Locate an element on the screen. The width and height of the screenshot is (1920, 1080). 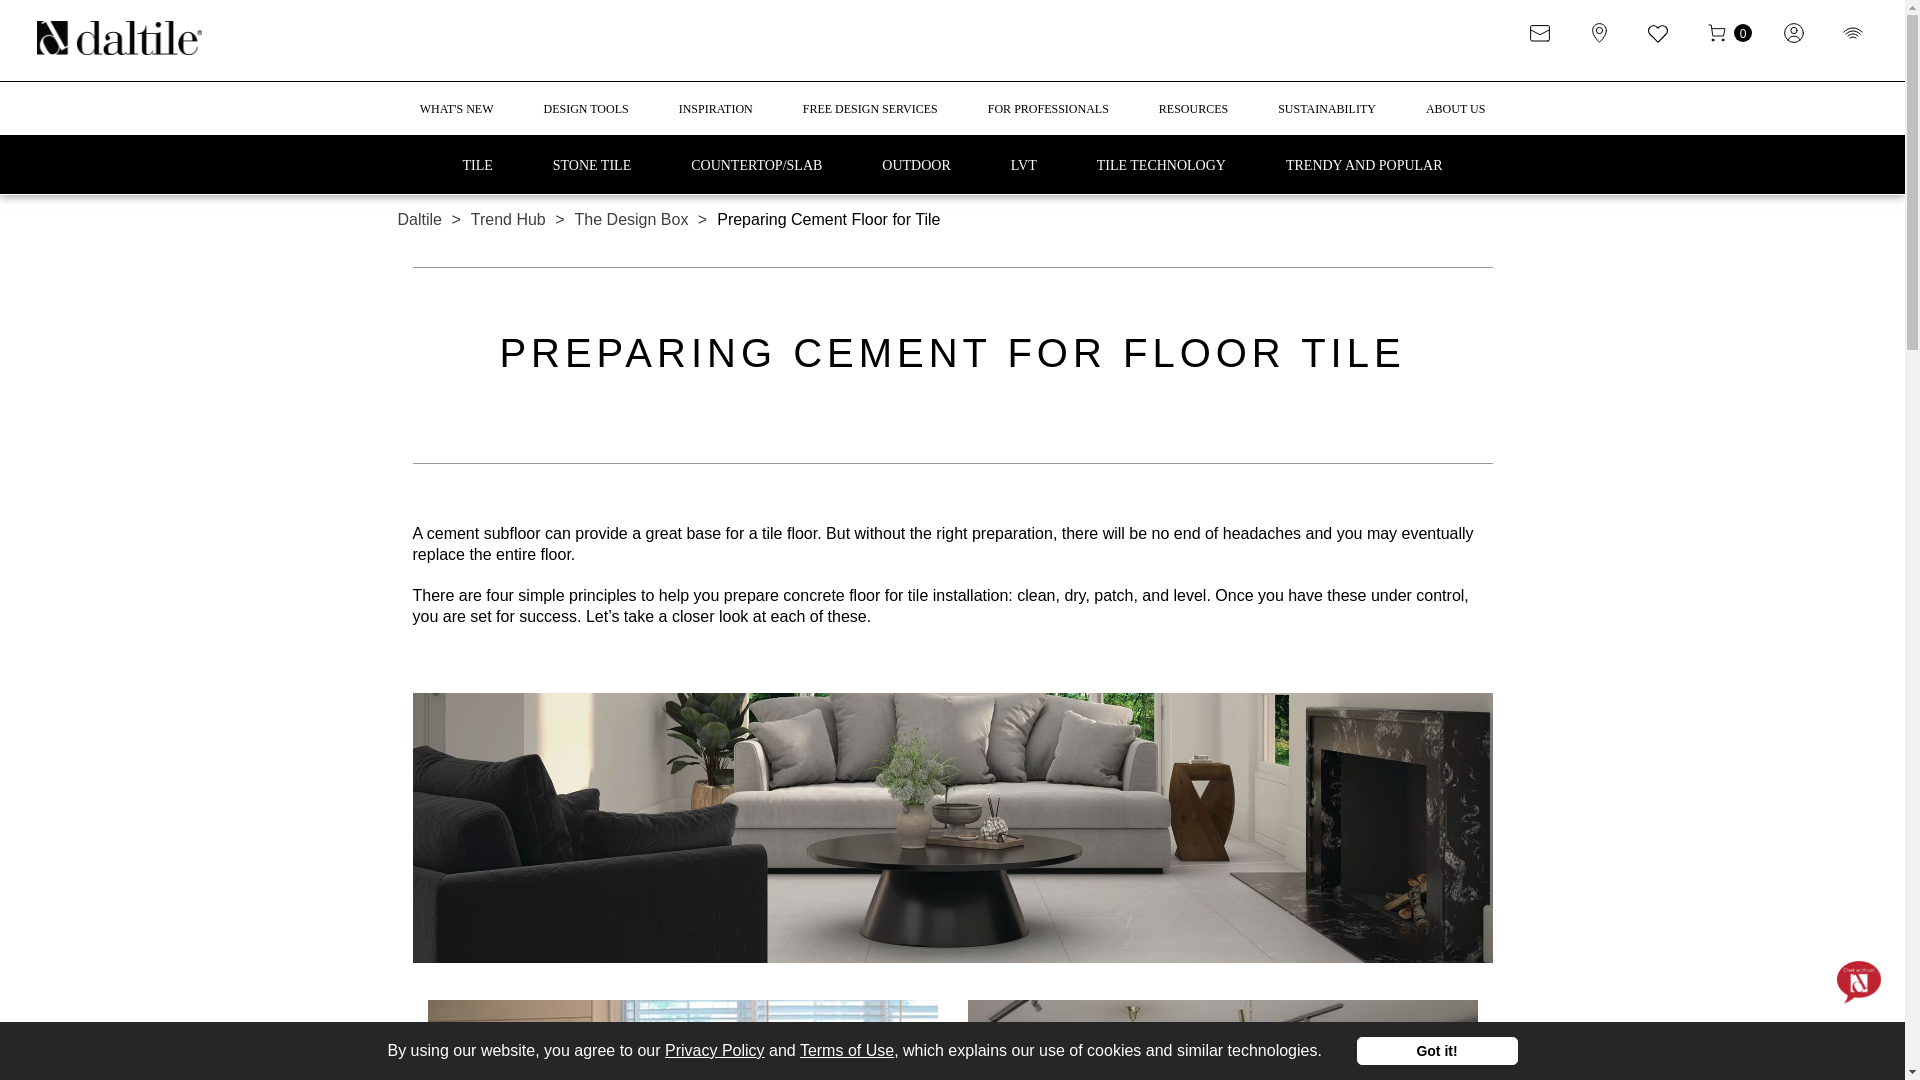
INSPIRATION is located at coordinates (716, 118).